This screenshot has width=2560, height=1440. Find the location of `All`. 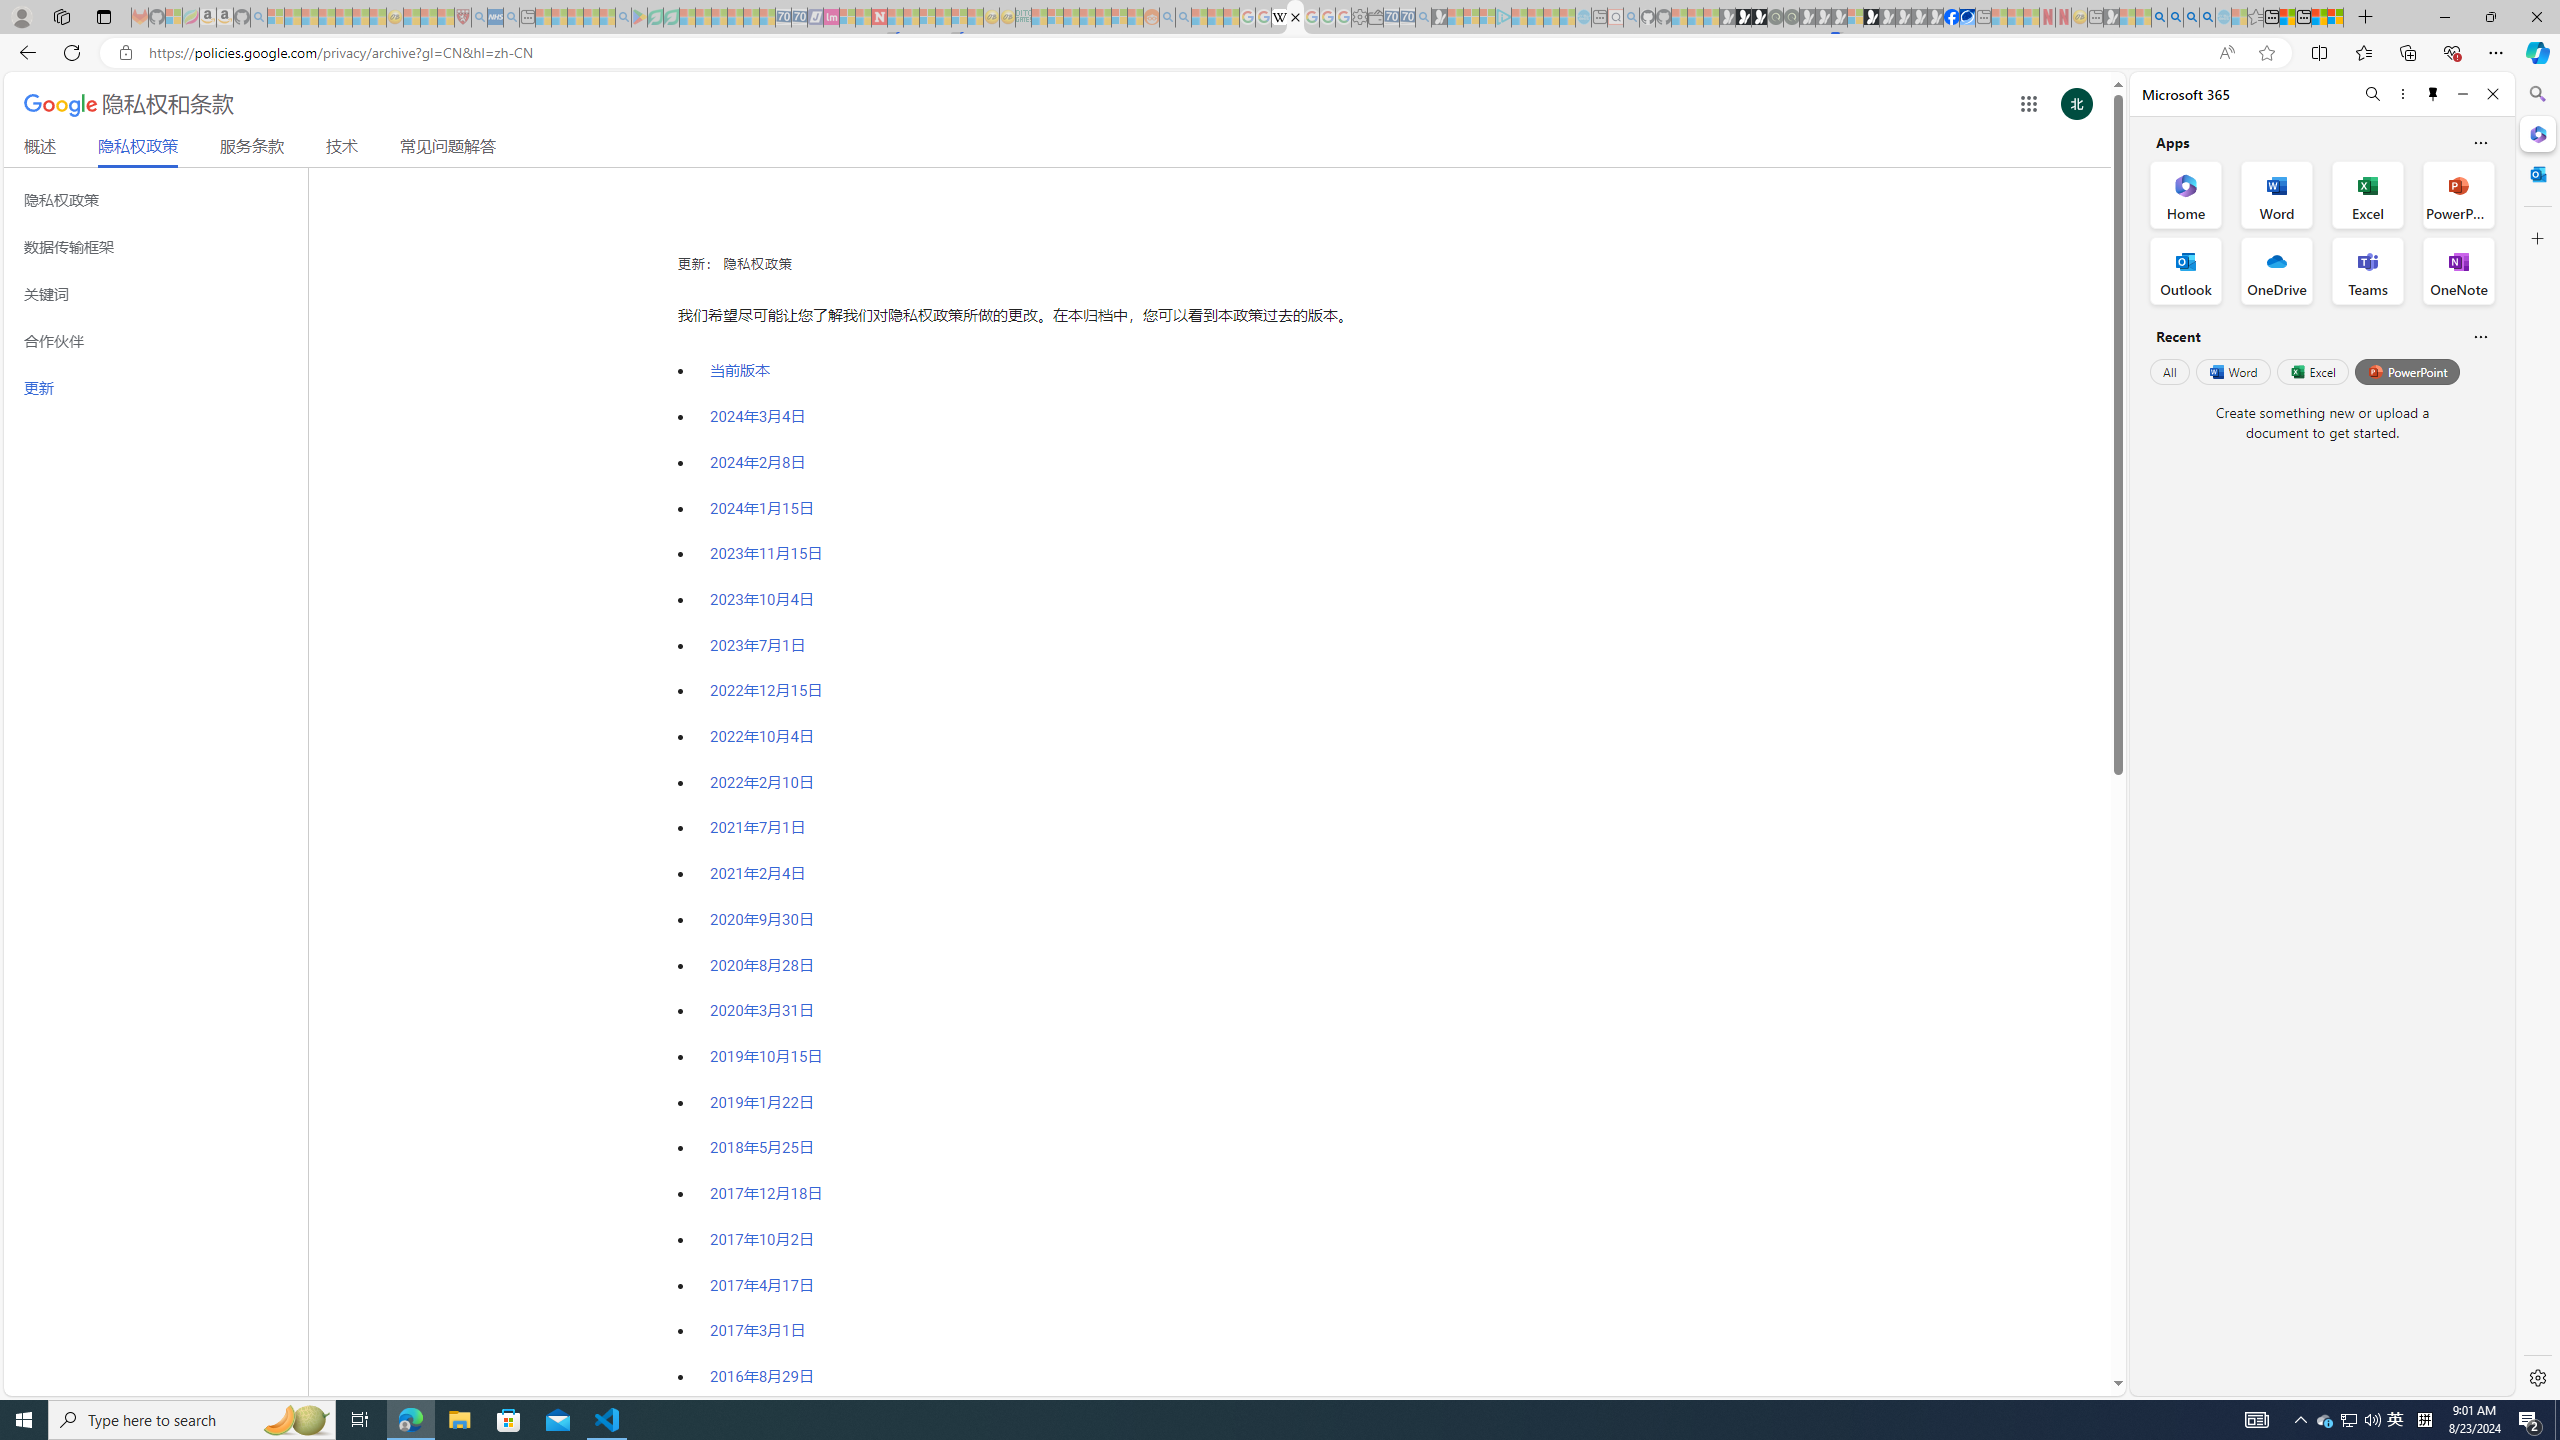

All is located at coordinates (2169, 371).